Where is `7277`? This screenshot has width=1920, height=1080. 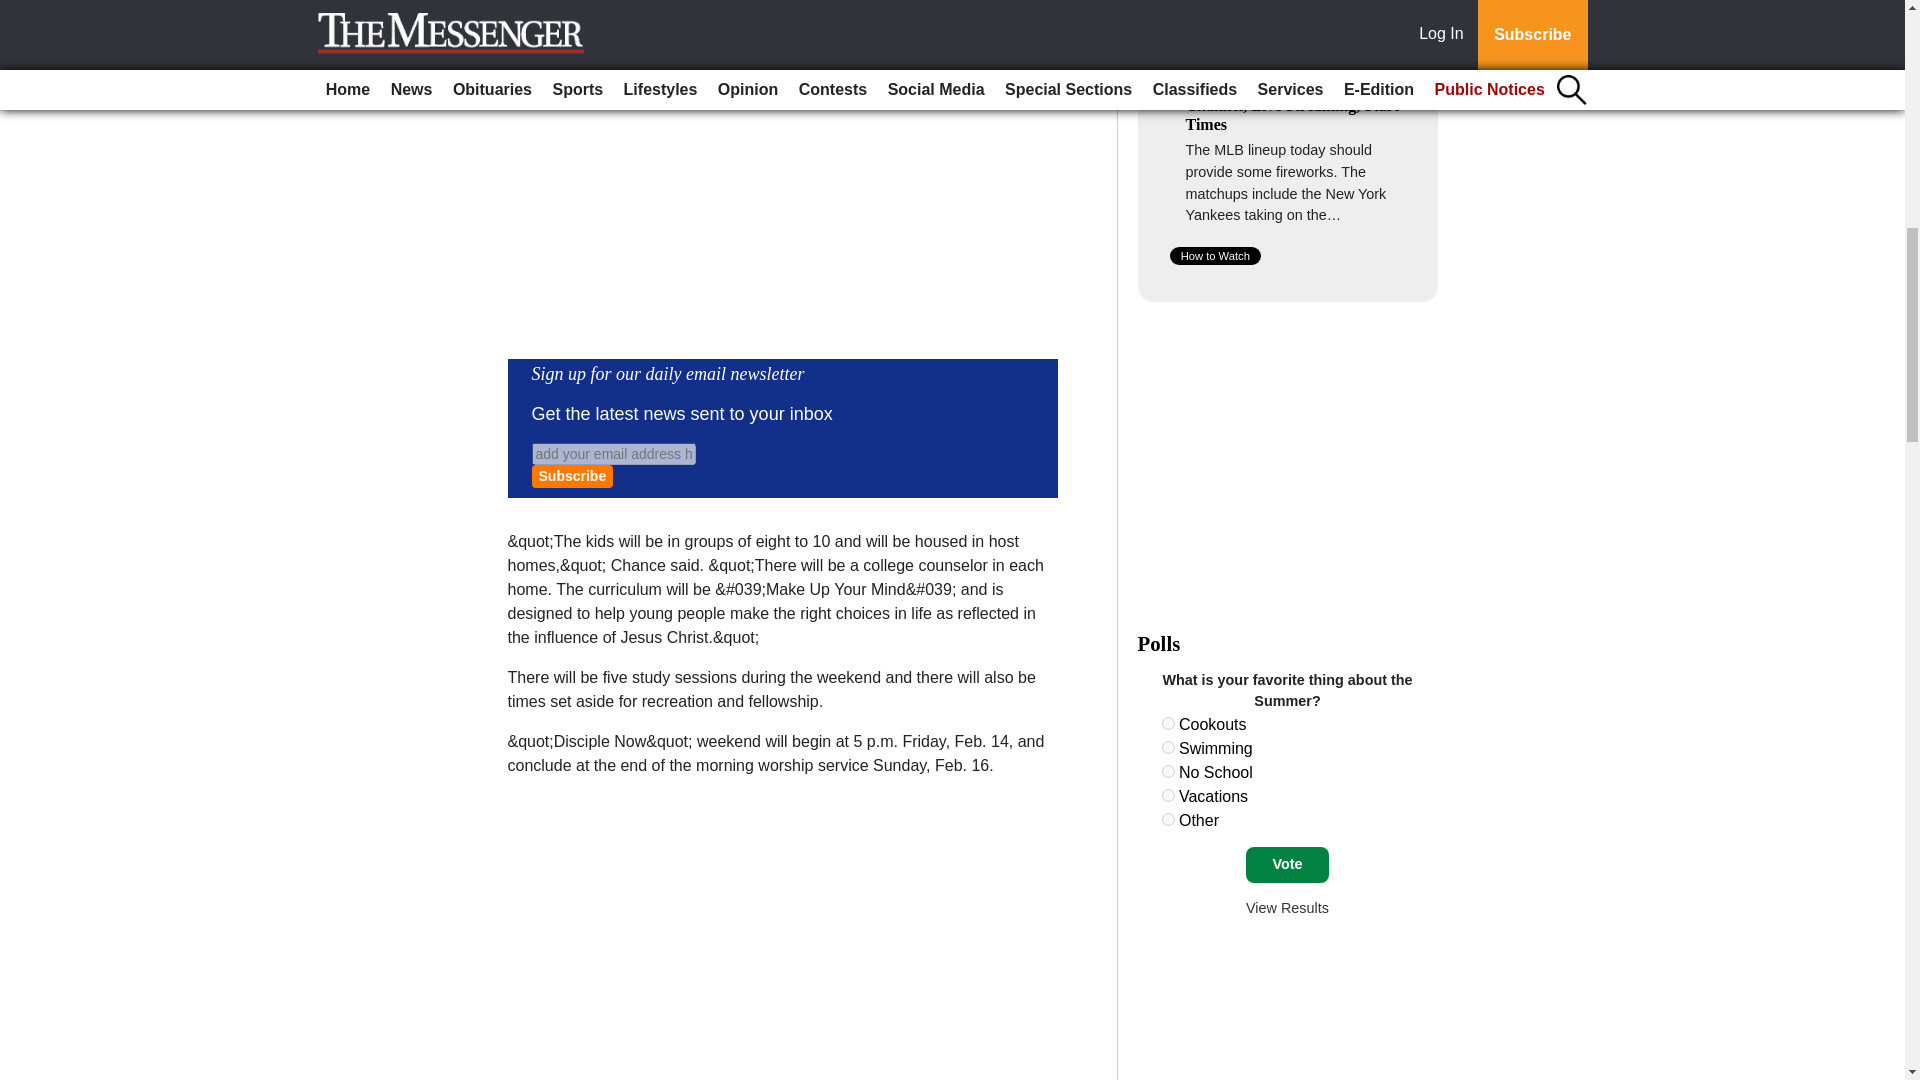 7277 is located at coordinates (1168, 796).